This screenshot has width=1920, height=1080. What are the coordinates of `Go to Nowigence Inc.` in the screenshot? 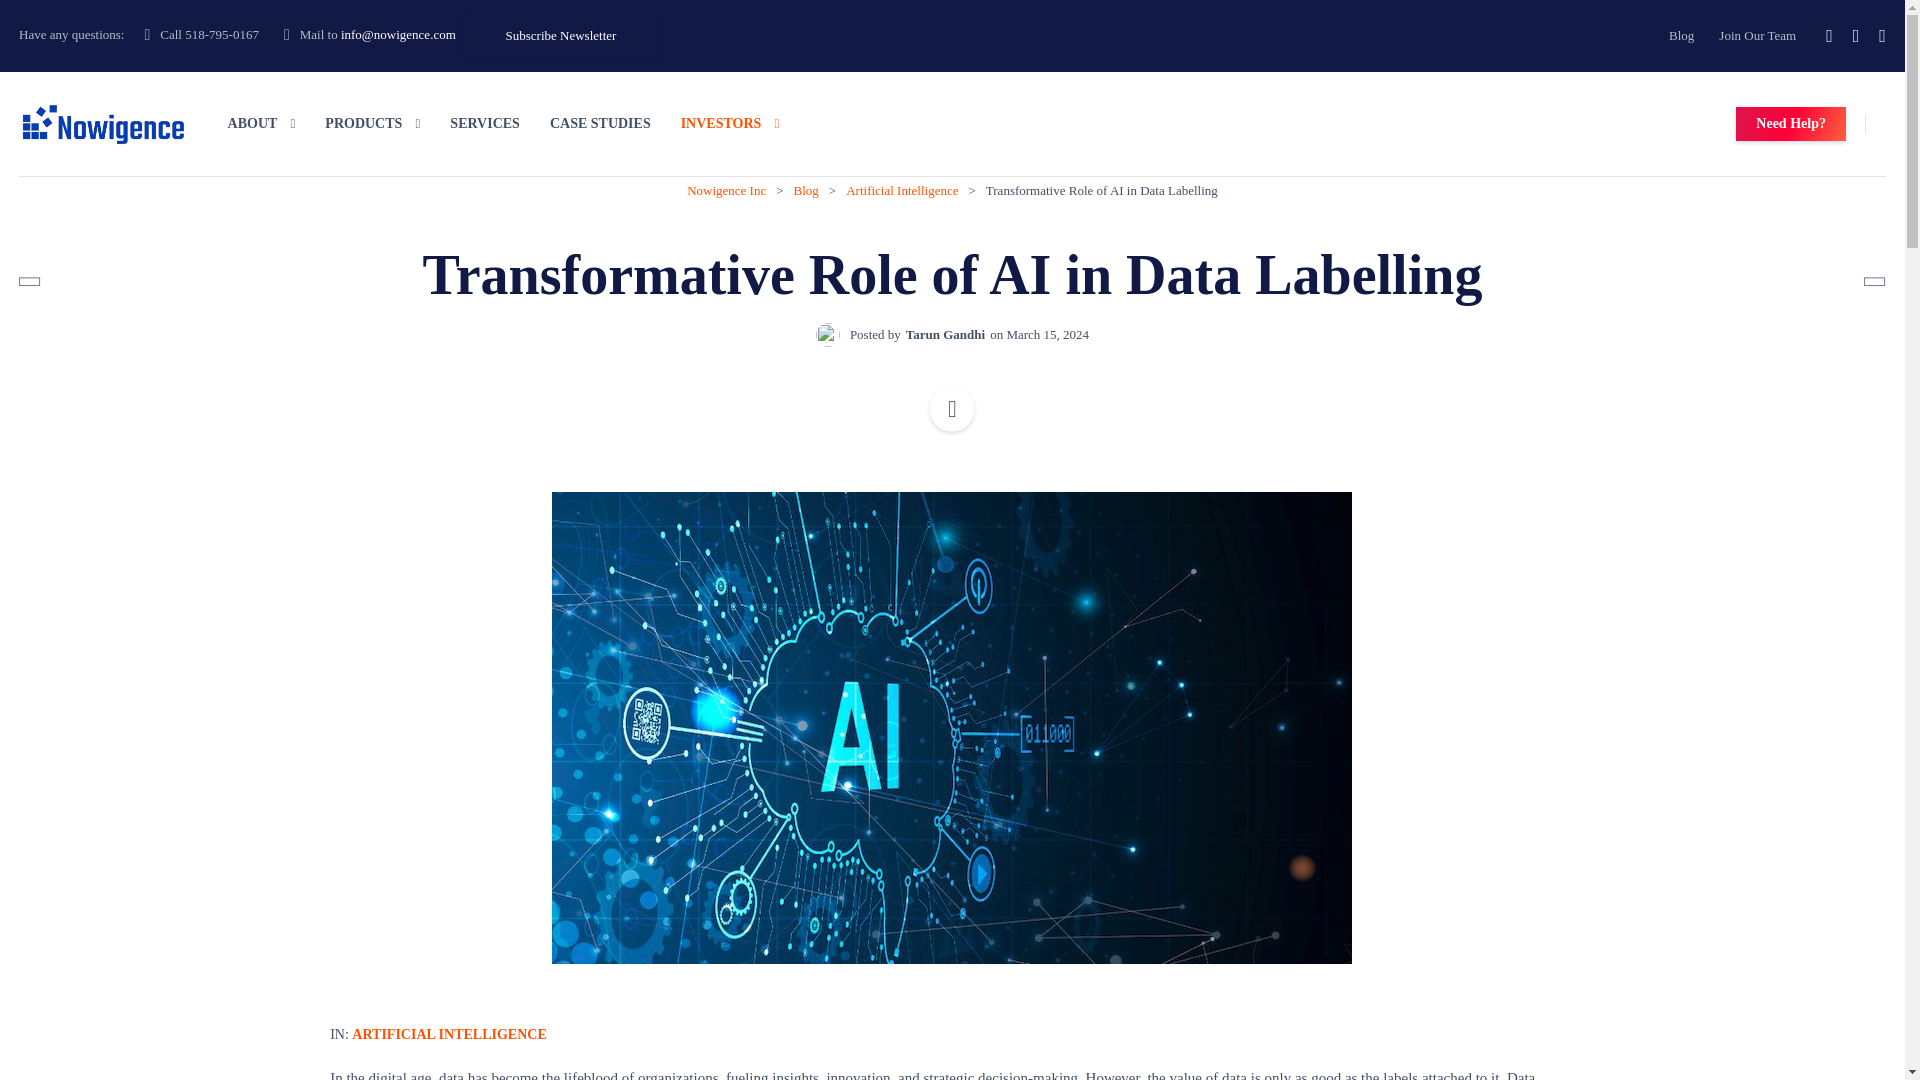 It's located at (726, 190).